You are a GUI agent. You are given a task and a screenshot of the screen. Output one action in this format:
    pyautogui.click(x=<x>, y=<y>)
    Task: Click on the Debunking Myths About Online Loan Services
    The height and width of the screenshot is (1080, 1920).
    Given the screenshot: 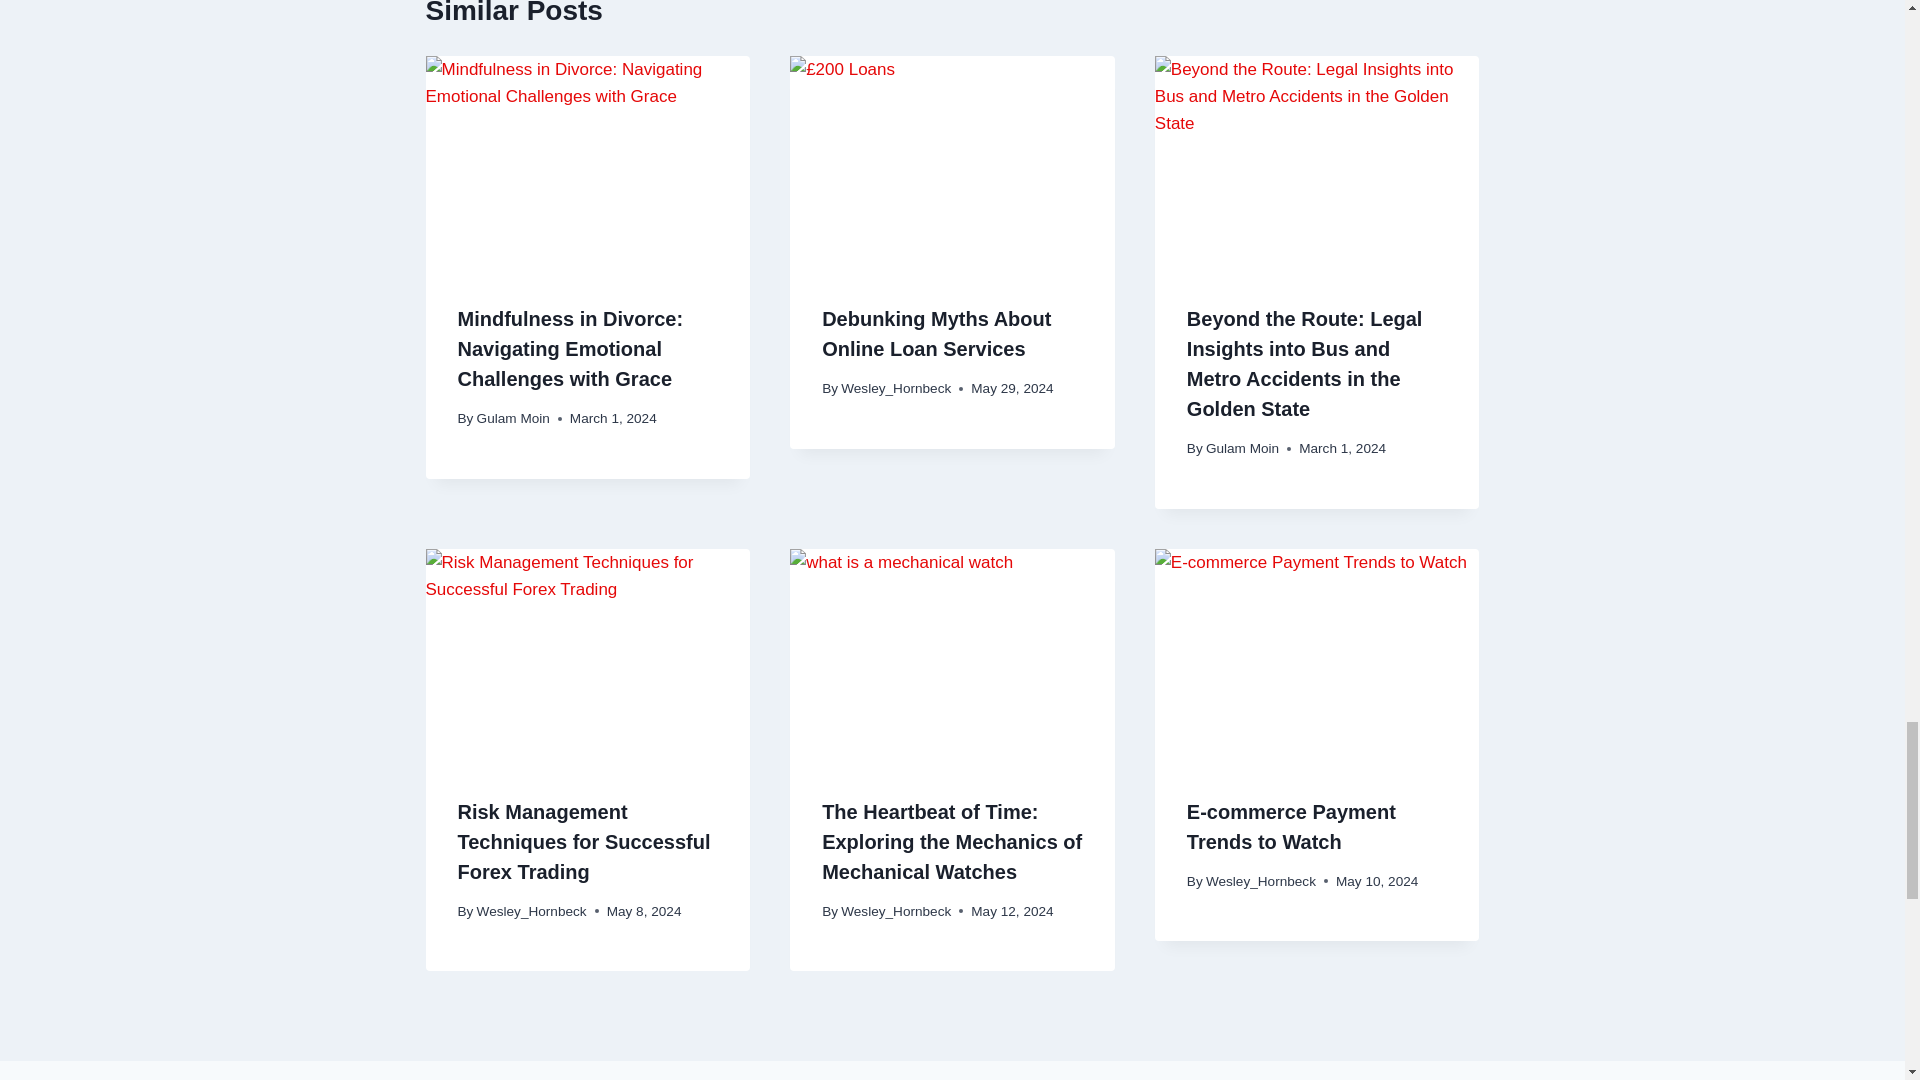 What is the action you would take?
    pyautogui.click(x=936, y=333)
    